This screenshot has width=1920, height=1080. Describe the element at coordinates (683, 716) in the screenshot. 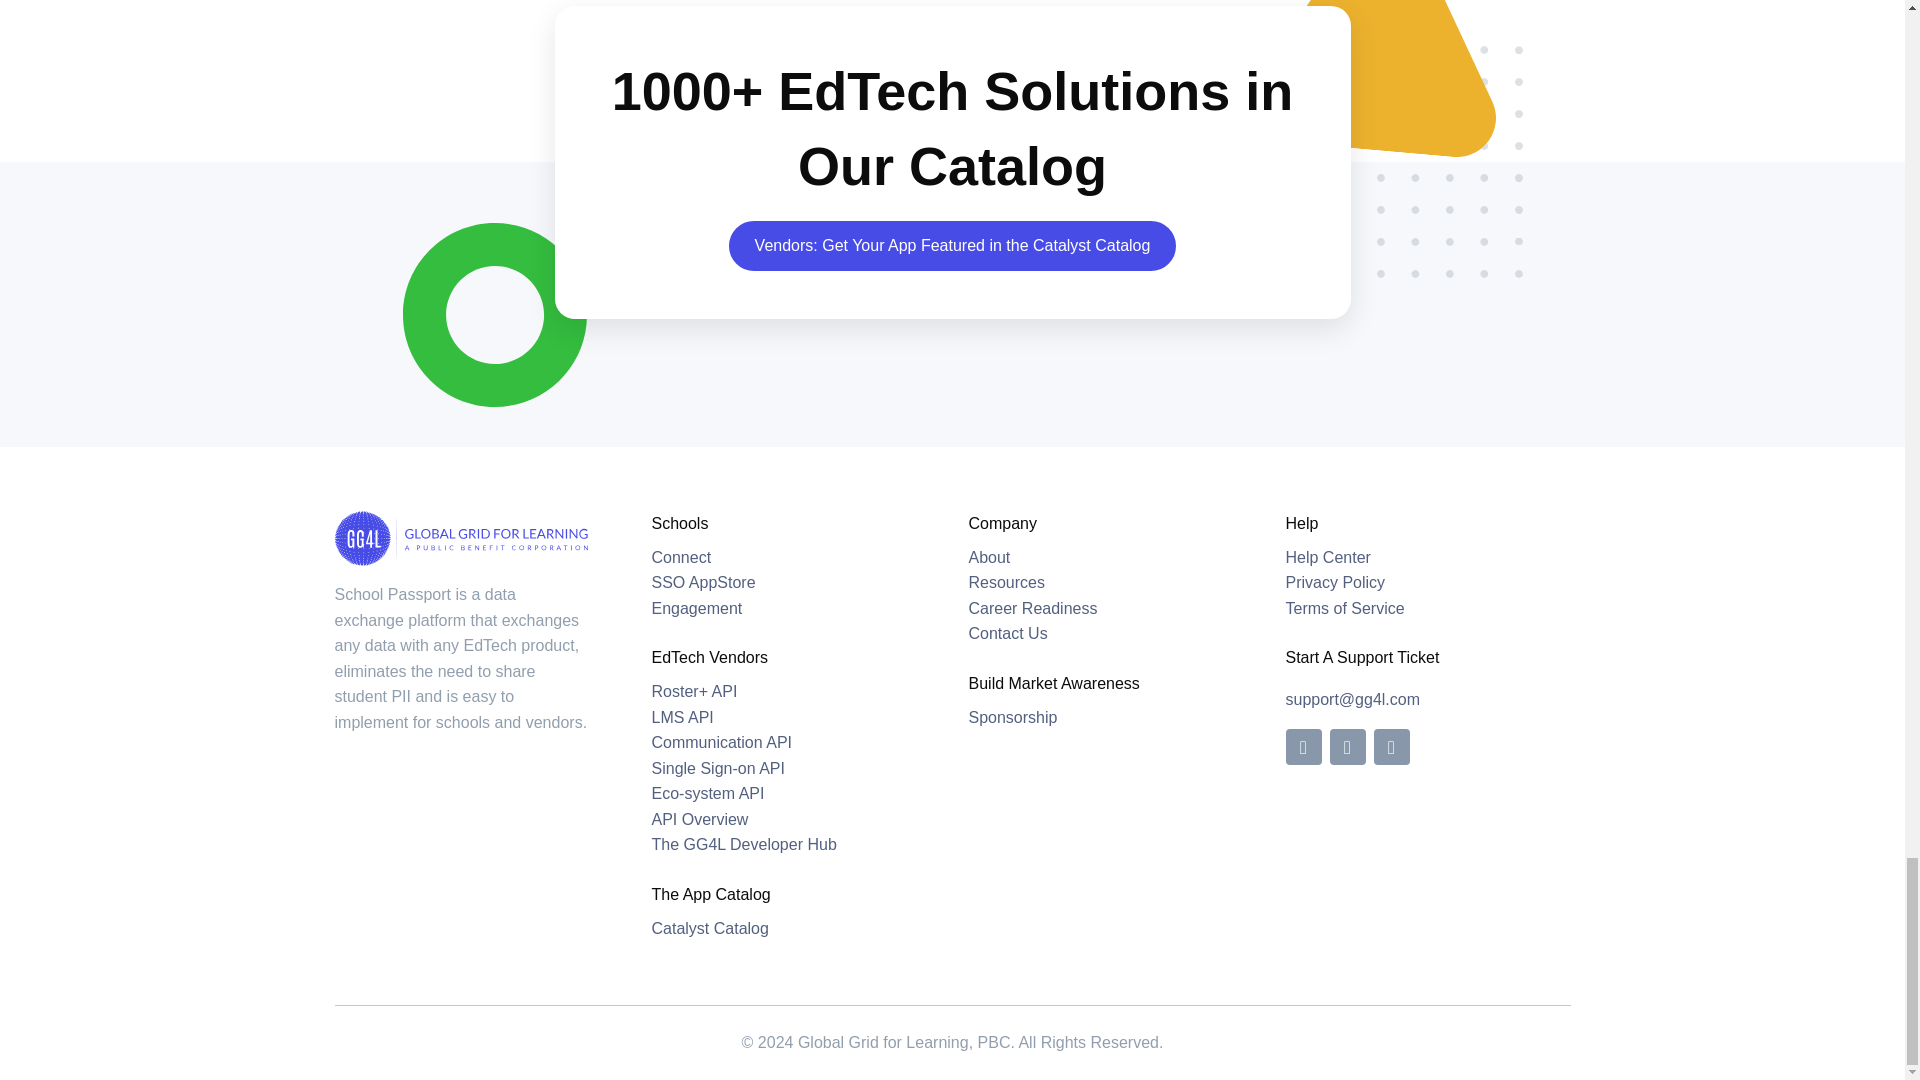

I see `LMS API` at that location.